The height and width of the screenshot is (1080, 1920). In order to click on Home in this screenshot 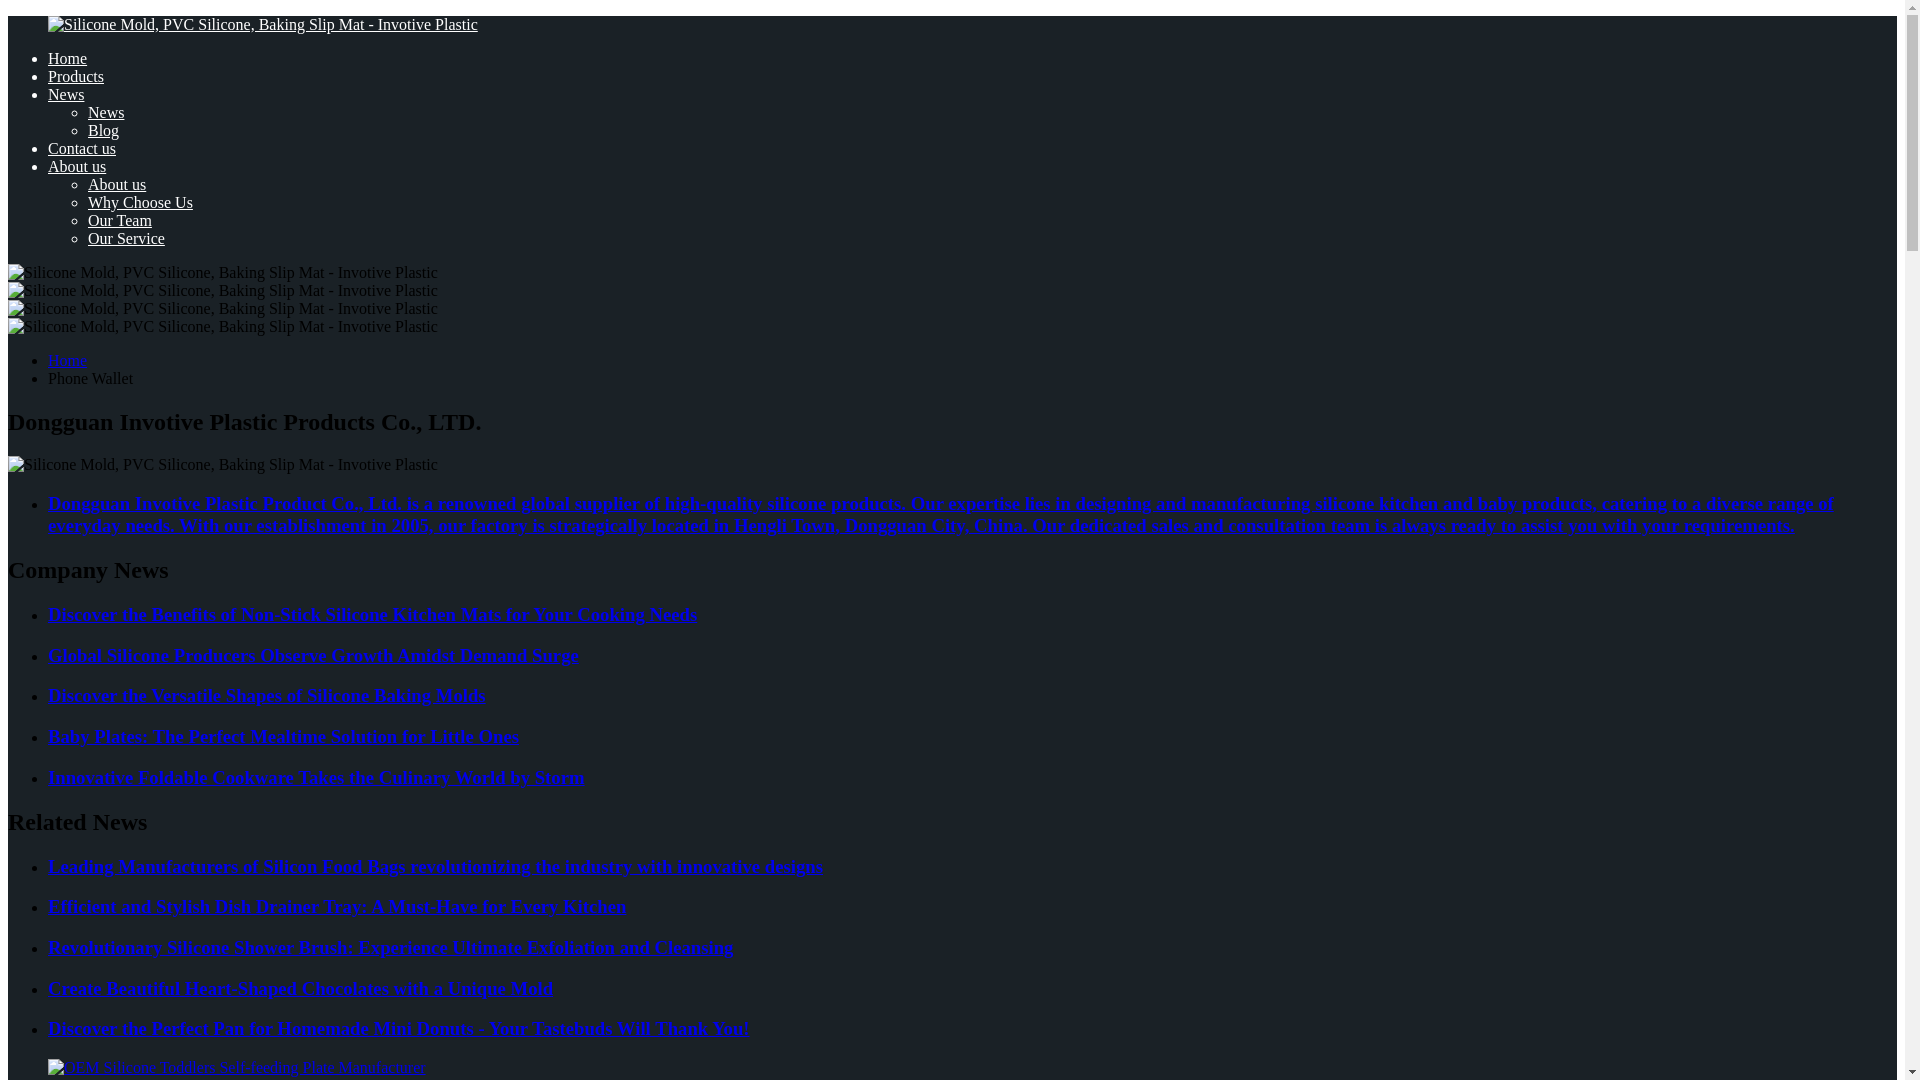, I will do `click(67, 58)`.